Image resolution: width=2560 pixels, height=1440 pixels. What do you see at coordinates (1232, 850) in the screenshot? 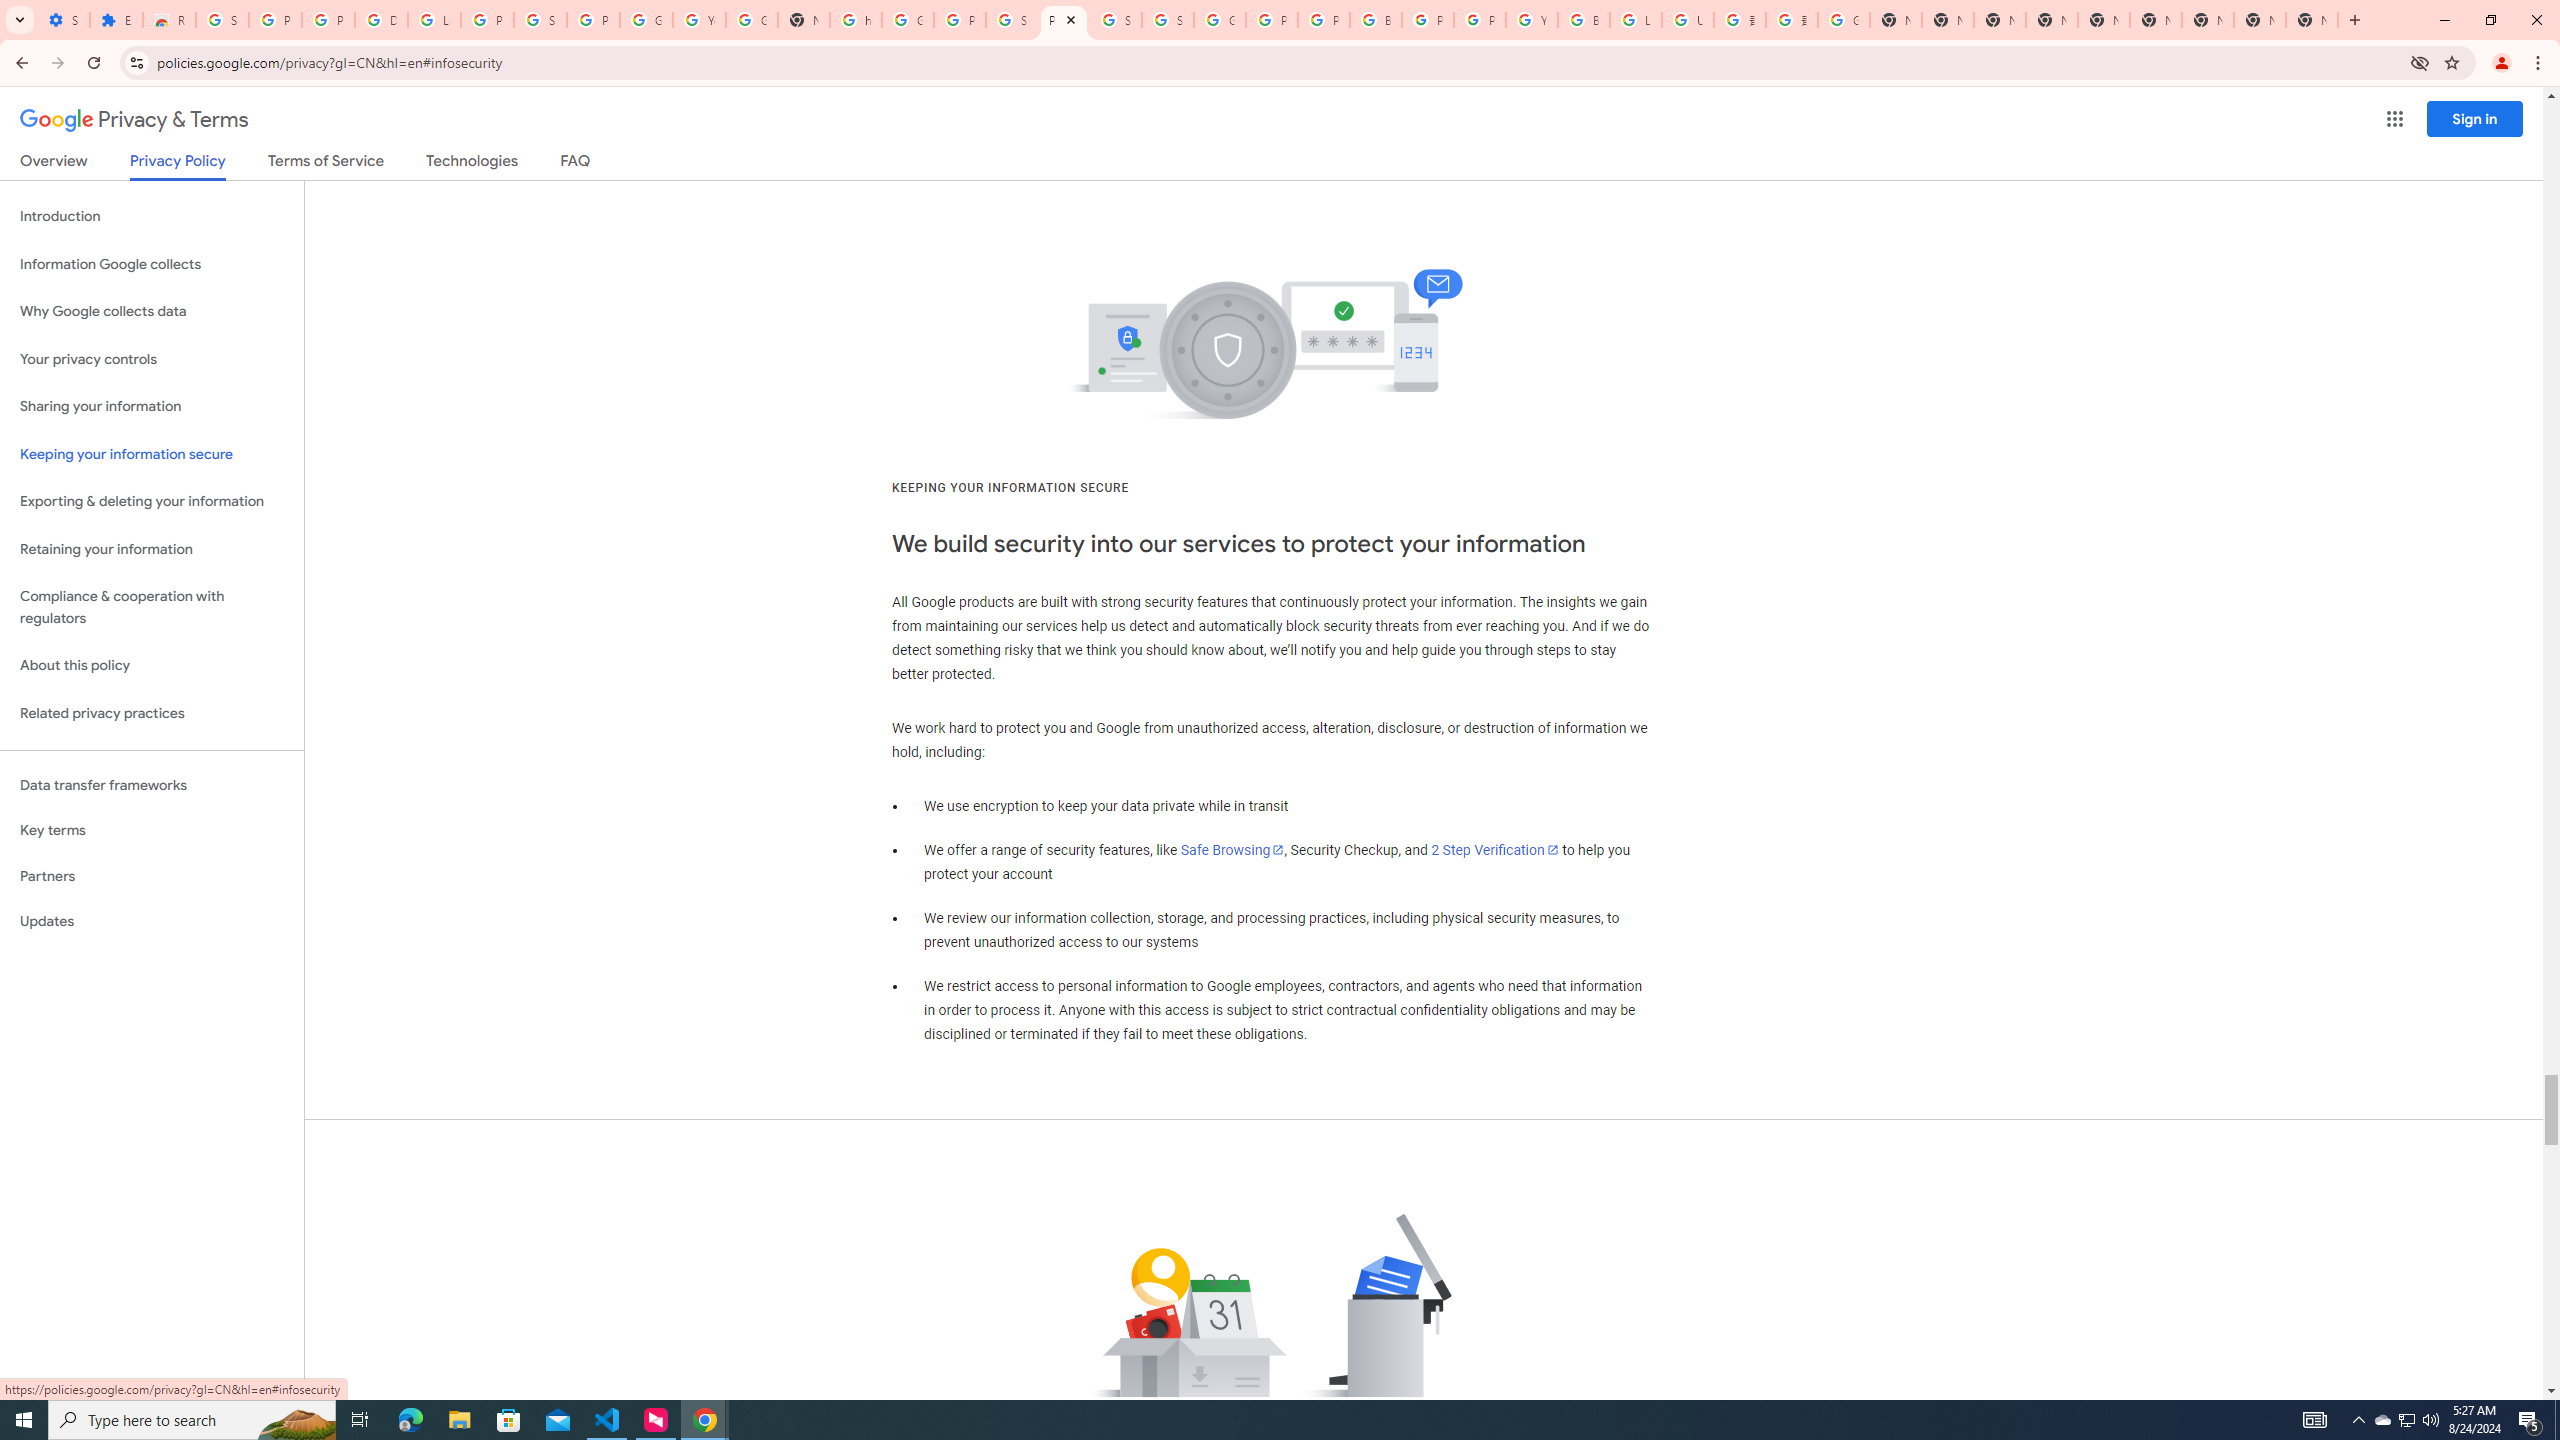
I see `Safe Browsing` at bounding box center [1232, 850].